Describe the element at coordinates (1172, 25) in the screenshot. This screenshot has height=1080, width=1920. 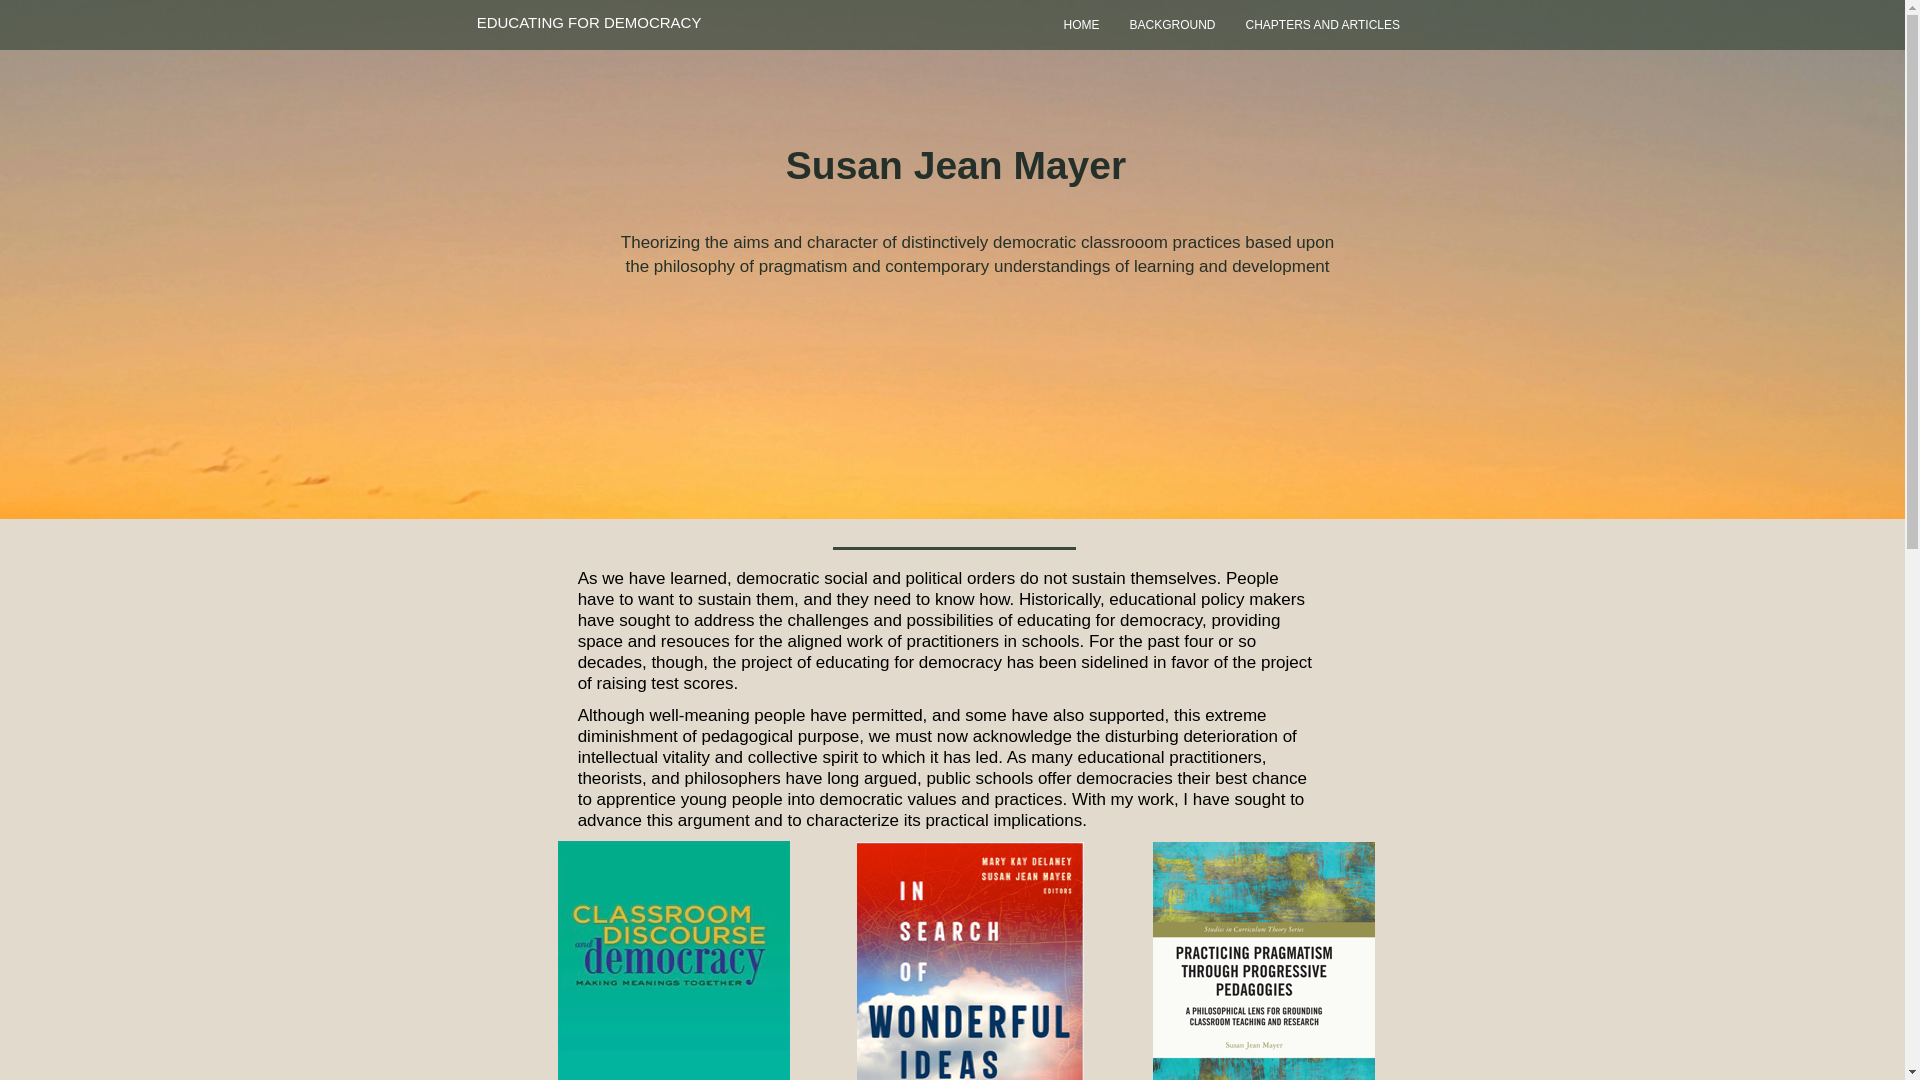
I see `BACKGROUND` at that location.